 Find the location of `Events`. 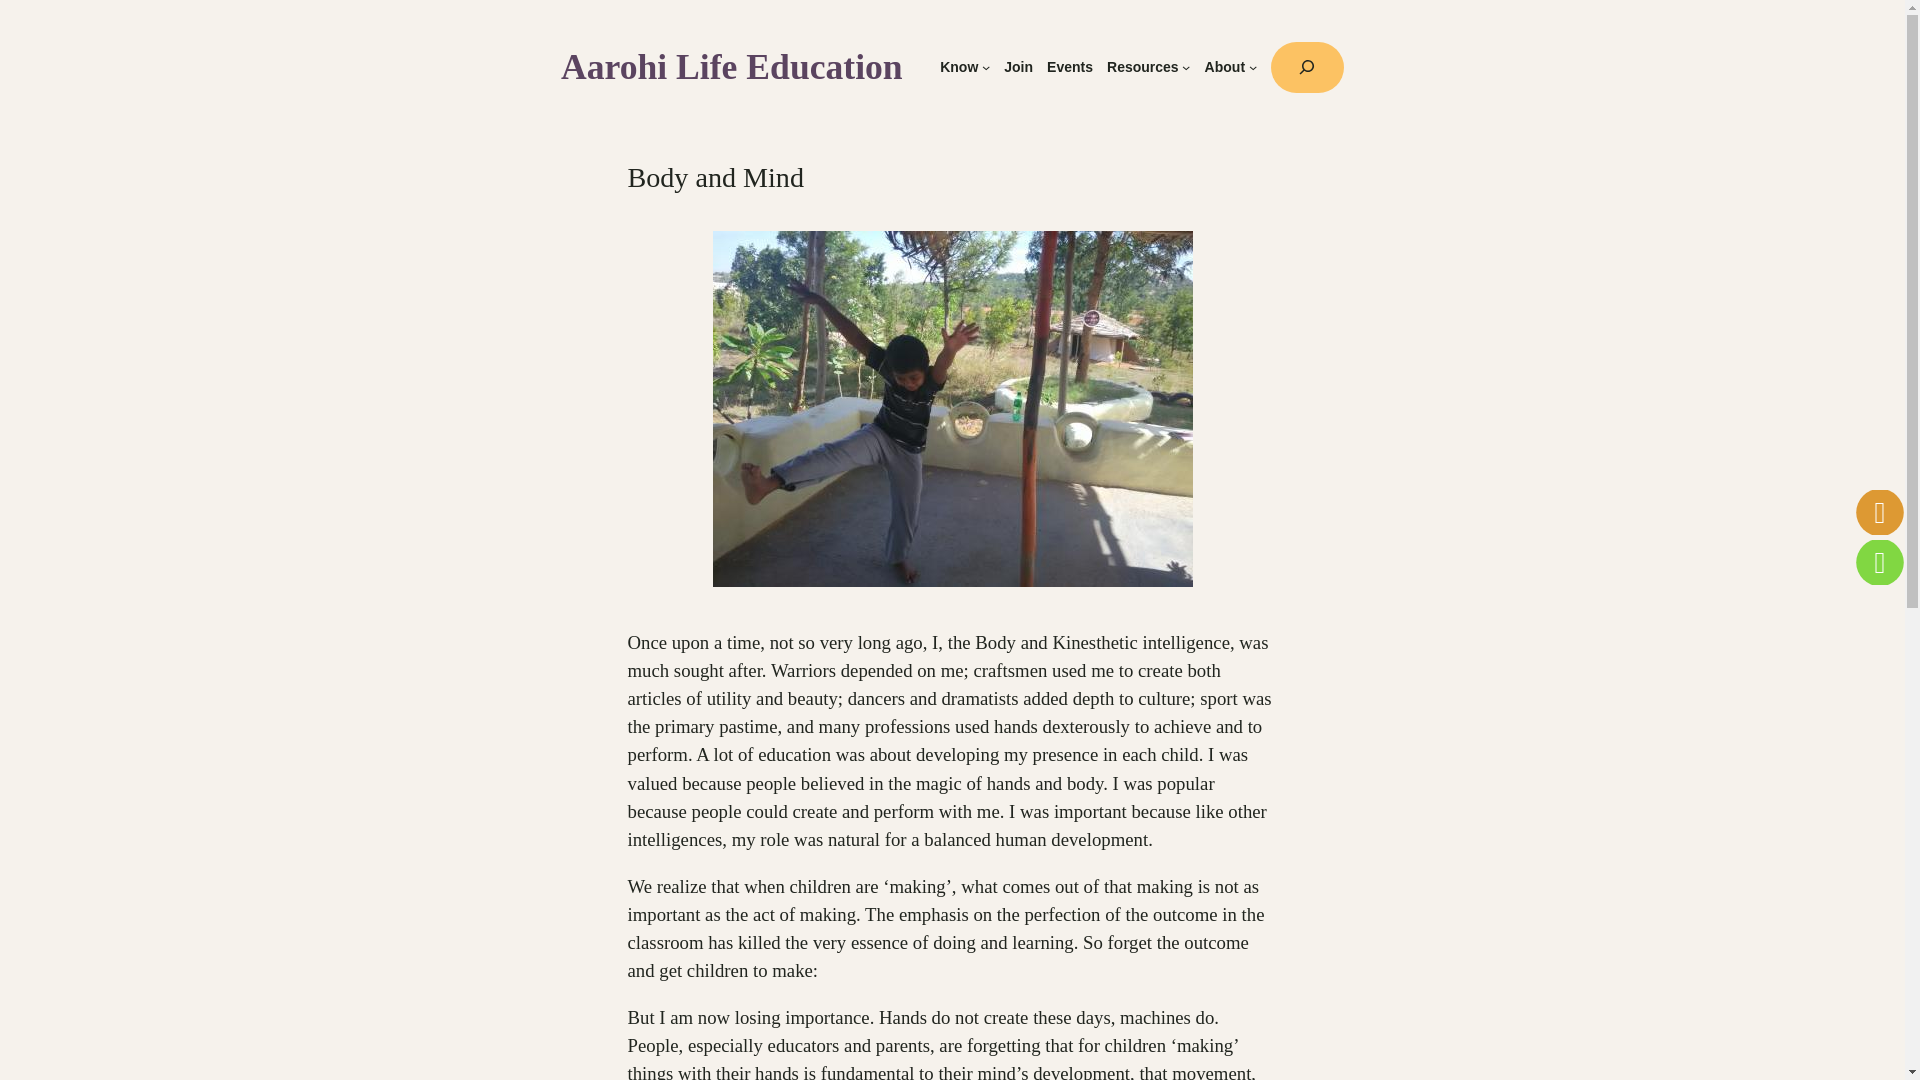

Events is located at coordinates (1069, 67).